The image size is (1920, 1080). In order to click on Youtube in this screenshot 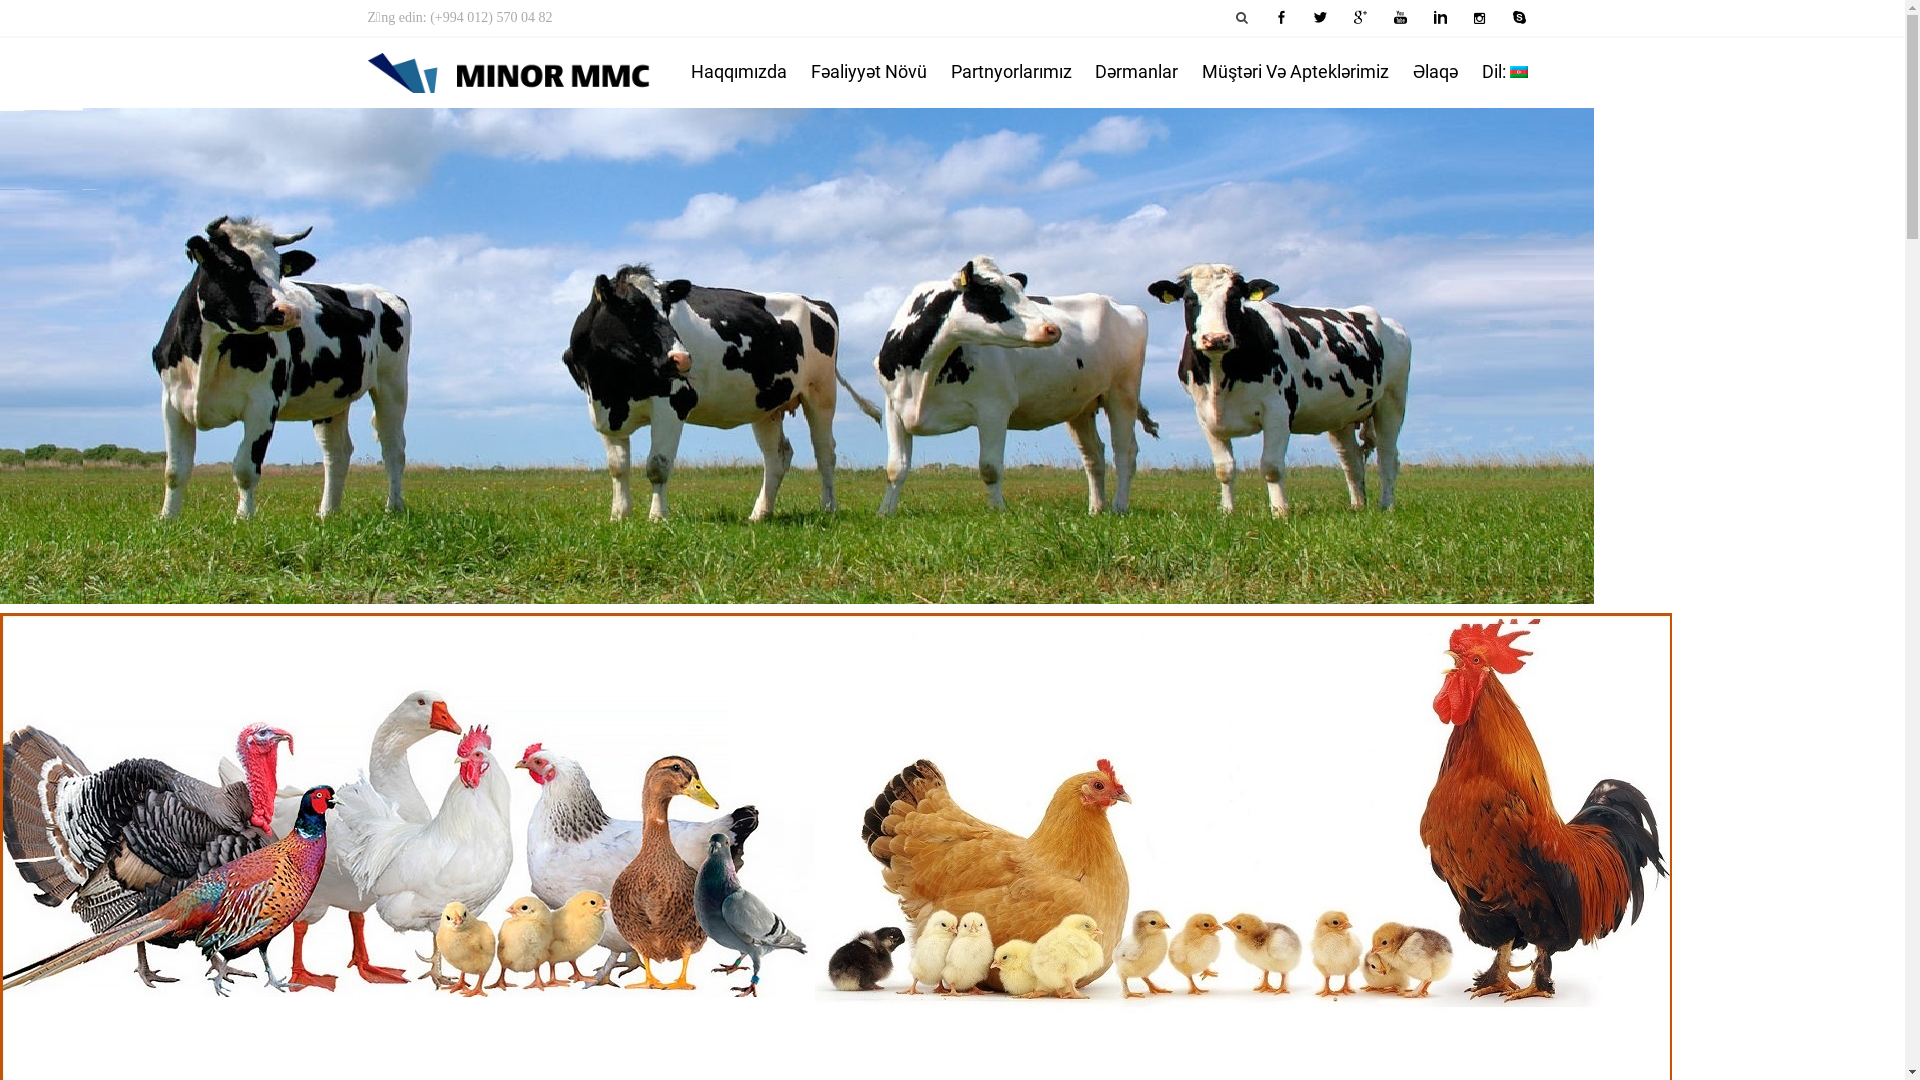, I will do `click(1400, 18)`.